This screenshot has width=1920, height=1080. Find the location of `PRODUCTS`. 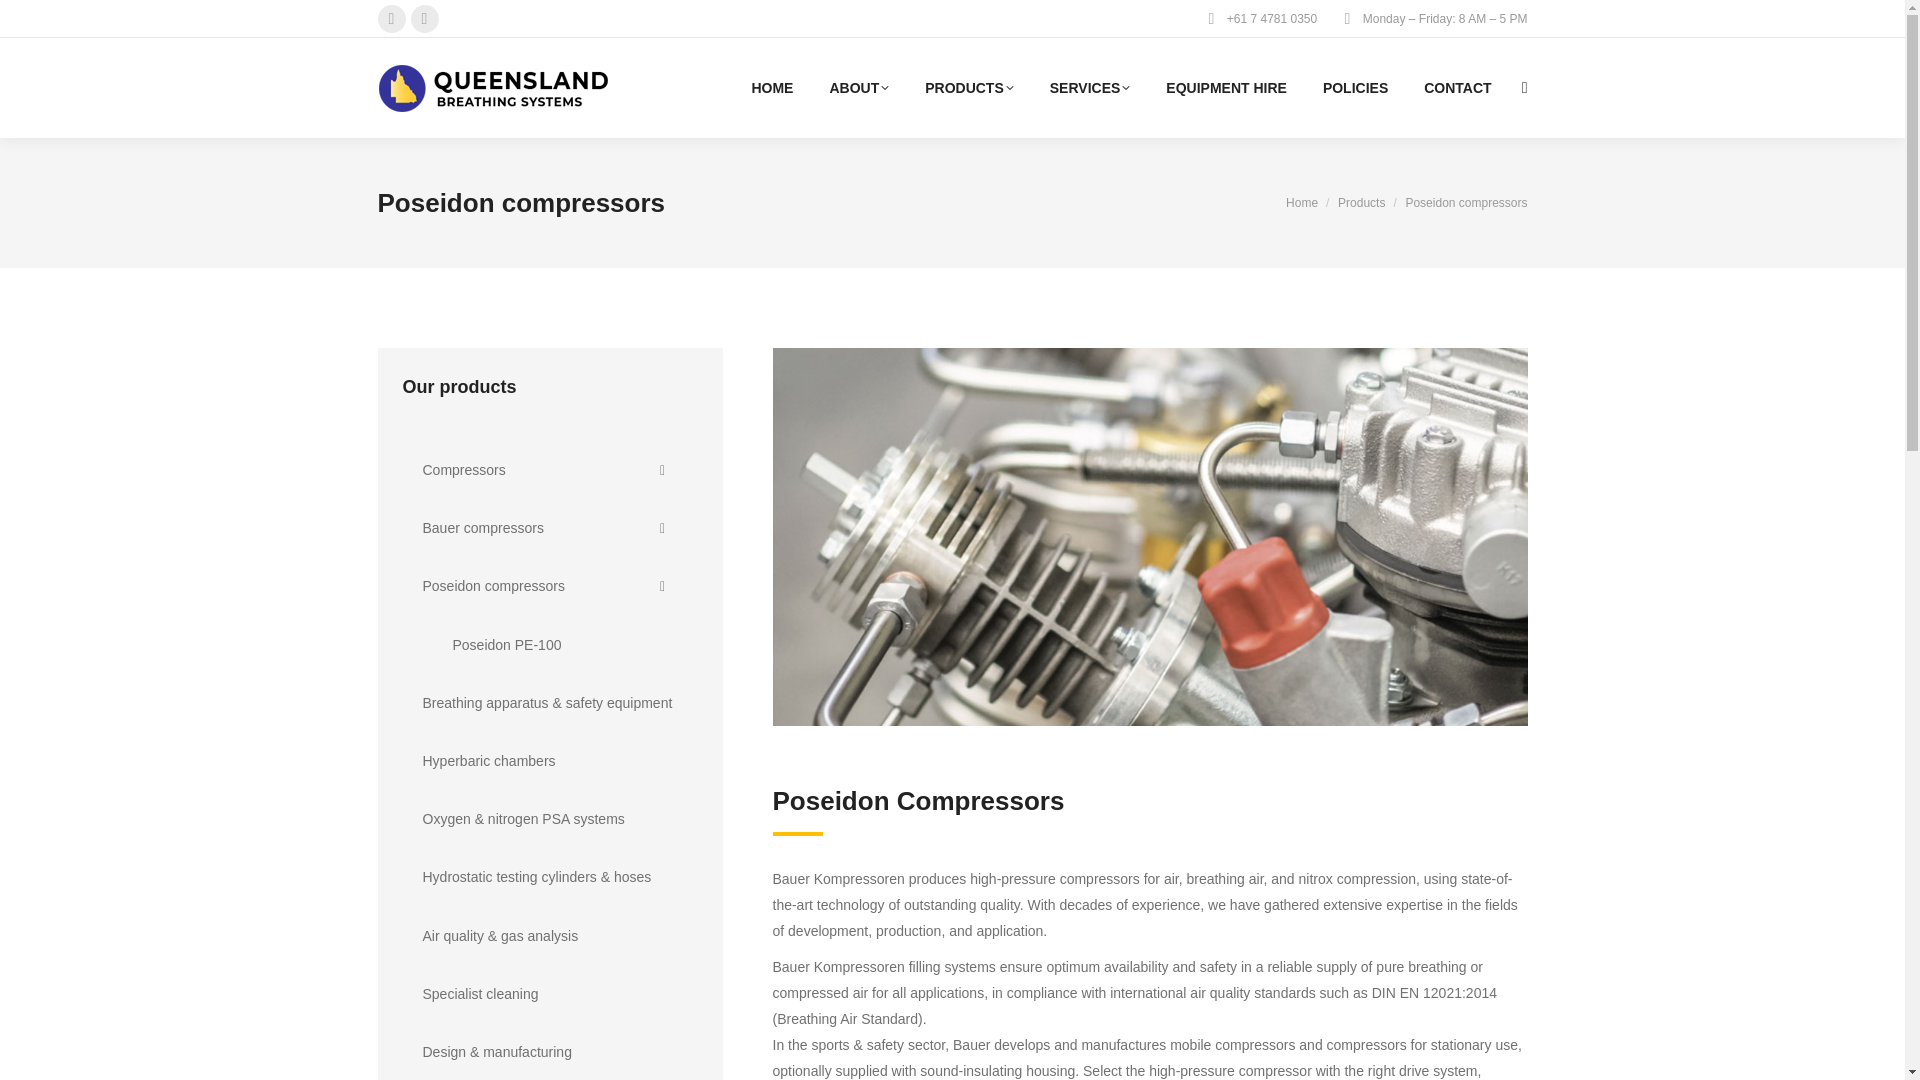

PRODUCTS is located at coordinates (969, 88).